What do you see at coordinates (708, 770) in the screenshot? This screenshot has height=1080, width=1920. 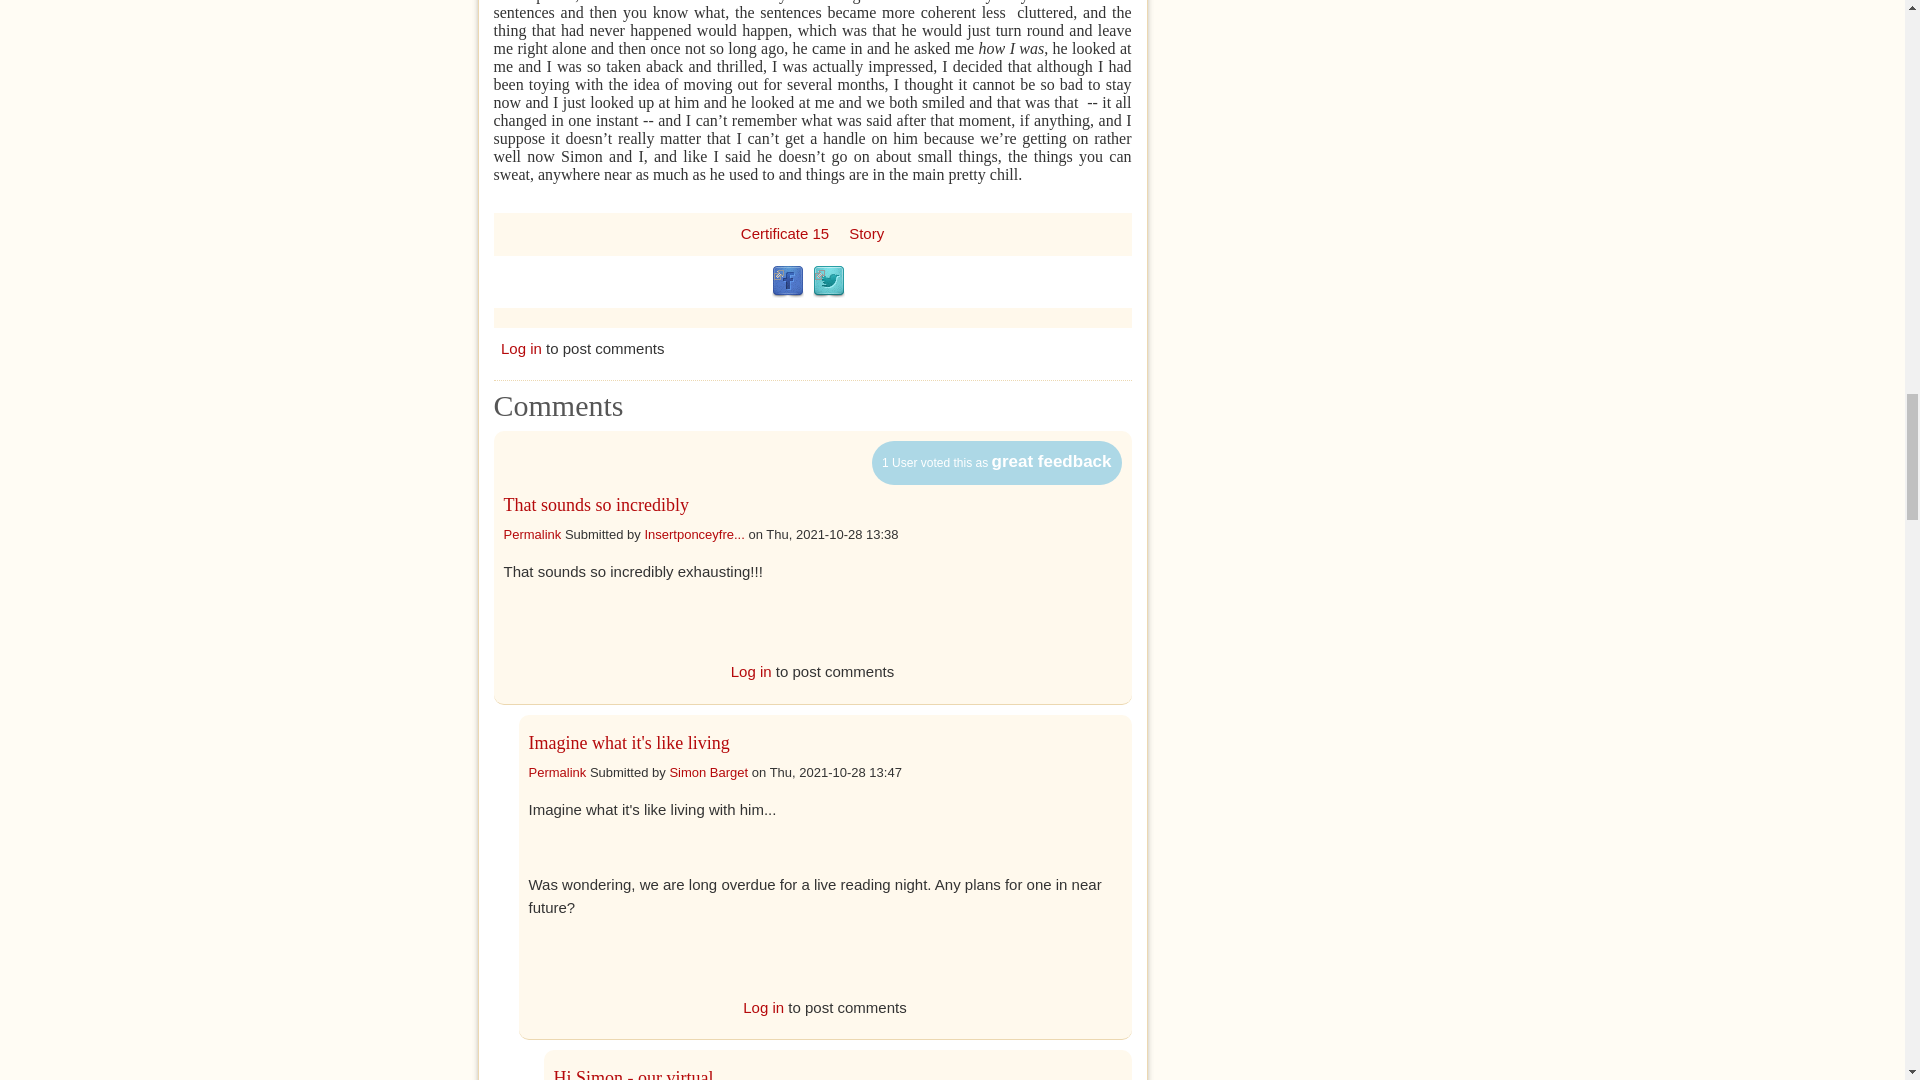 I see `View user profile.` at bounding box center [708, 770].